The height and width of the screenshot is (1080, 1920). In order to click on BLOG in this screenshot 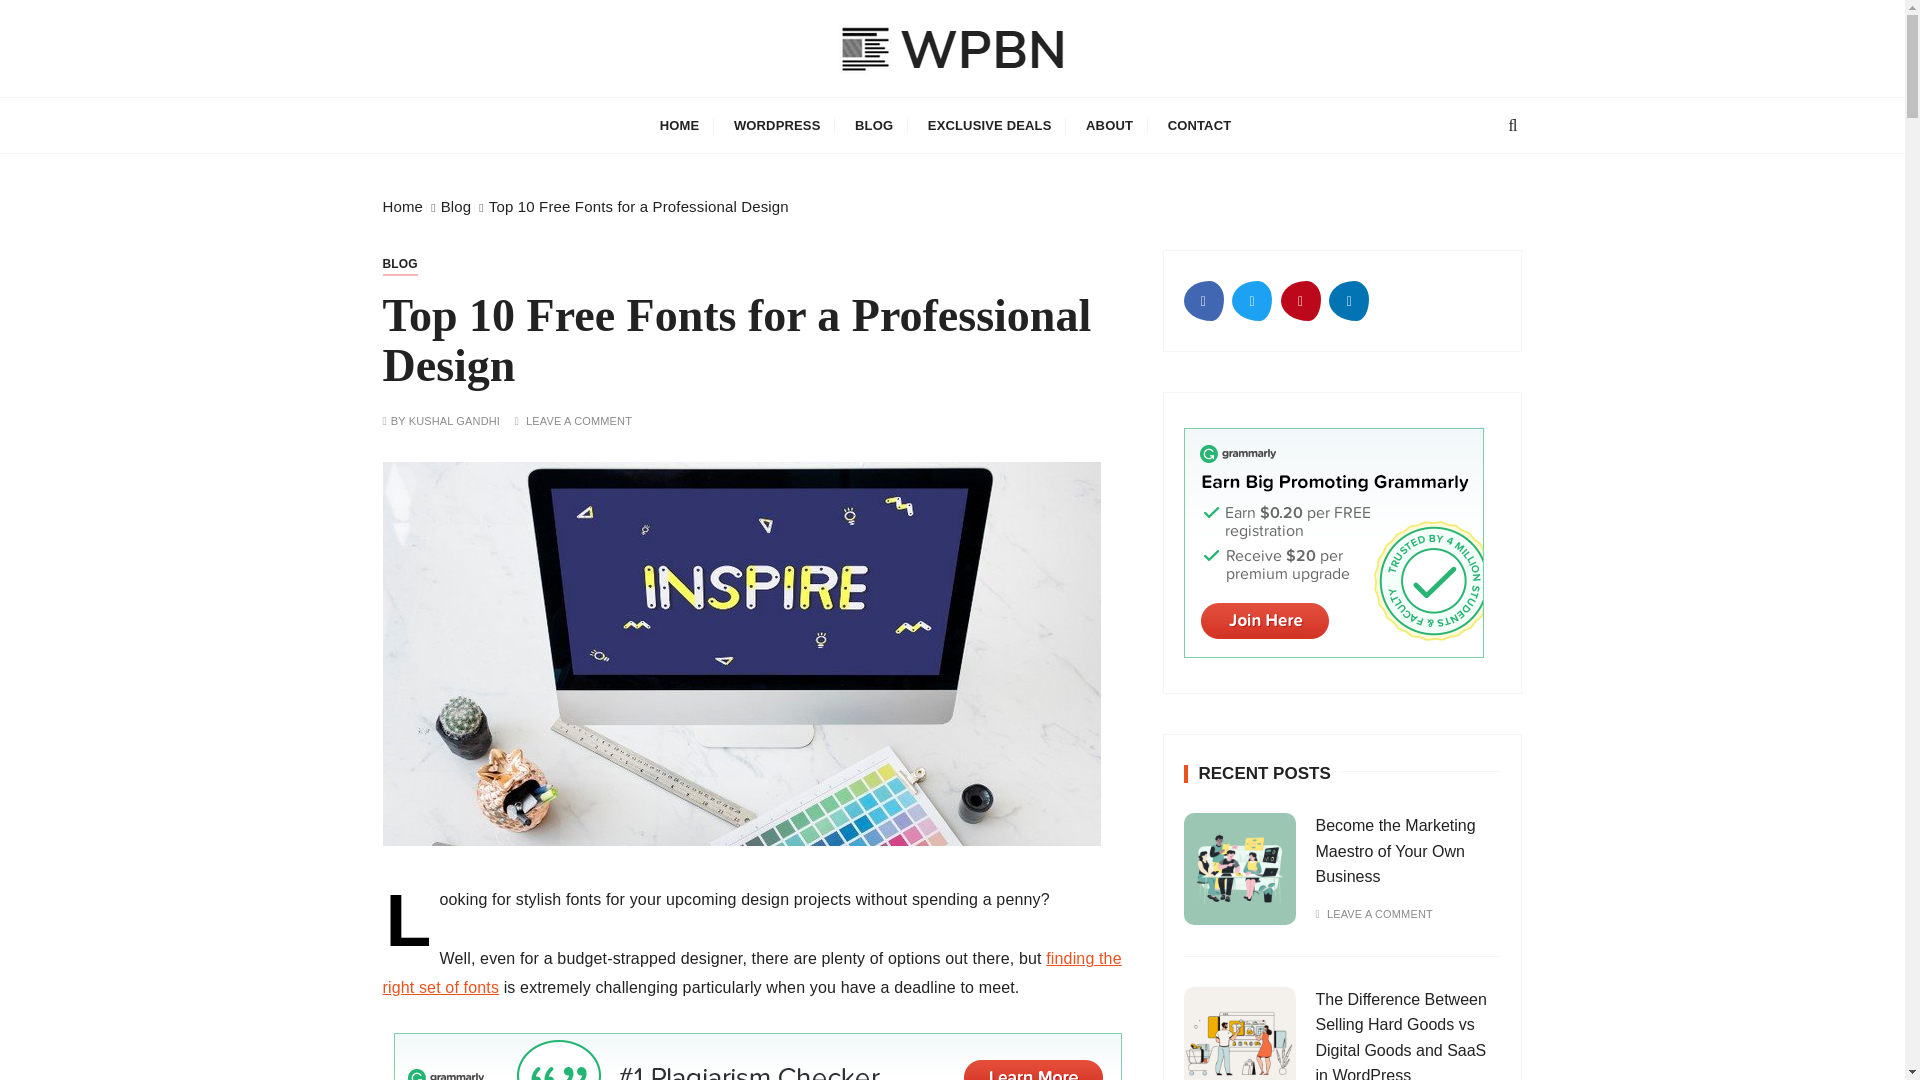, I will do `click(874, 126)`.